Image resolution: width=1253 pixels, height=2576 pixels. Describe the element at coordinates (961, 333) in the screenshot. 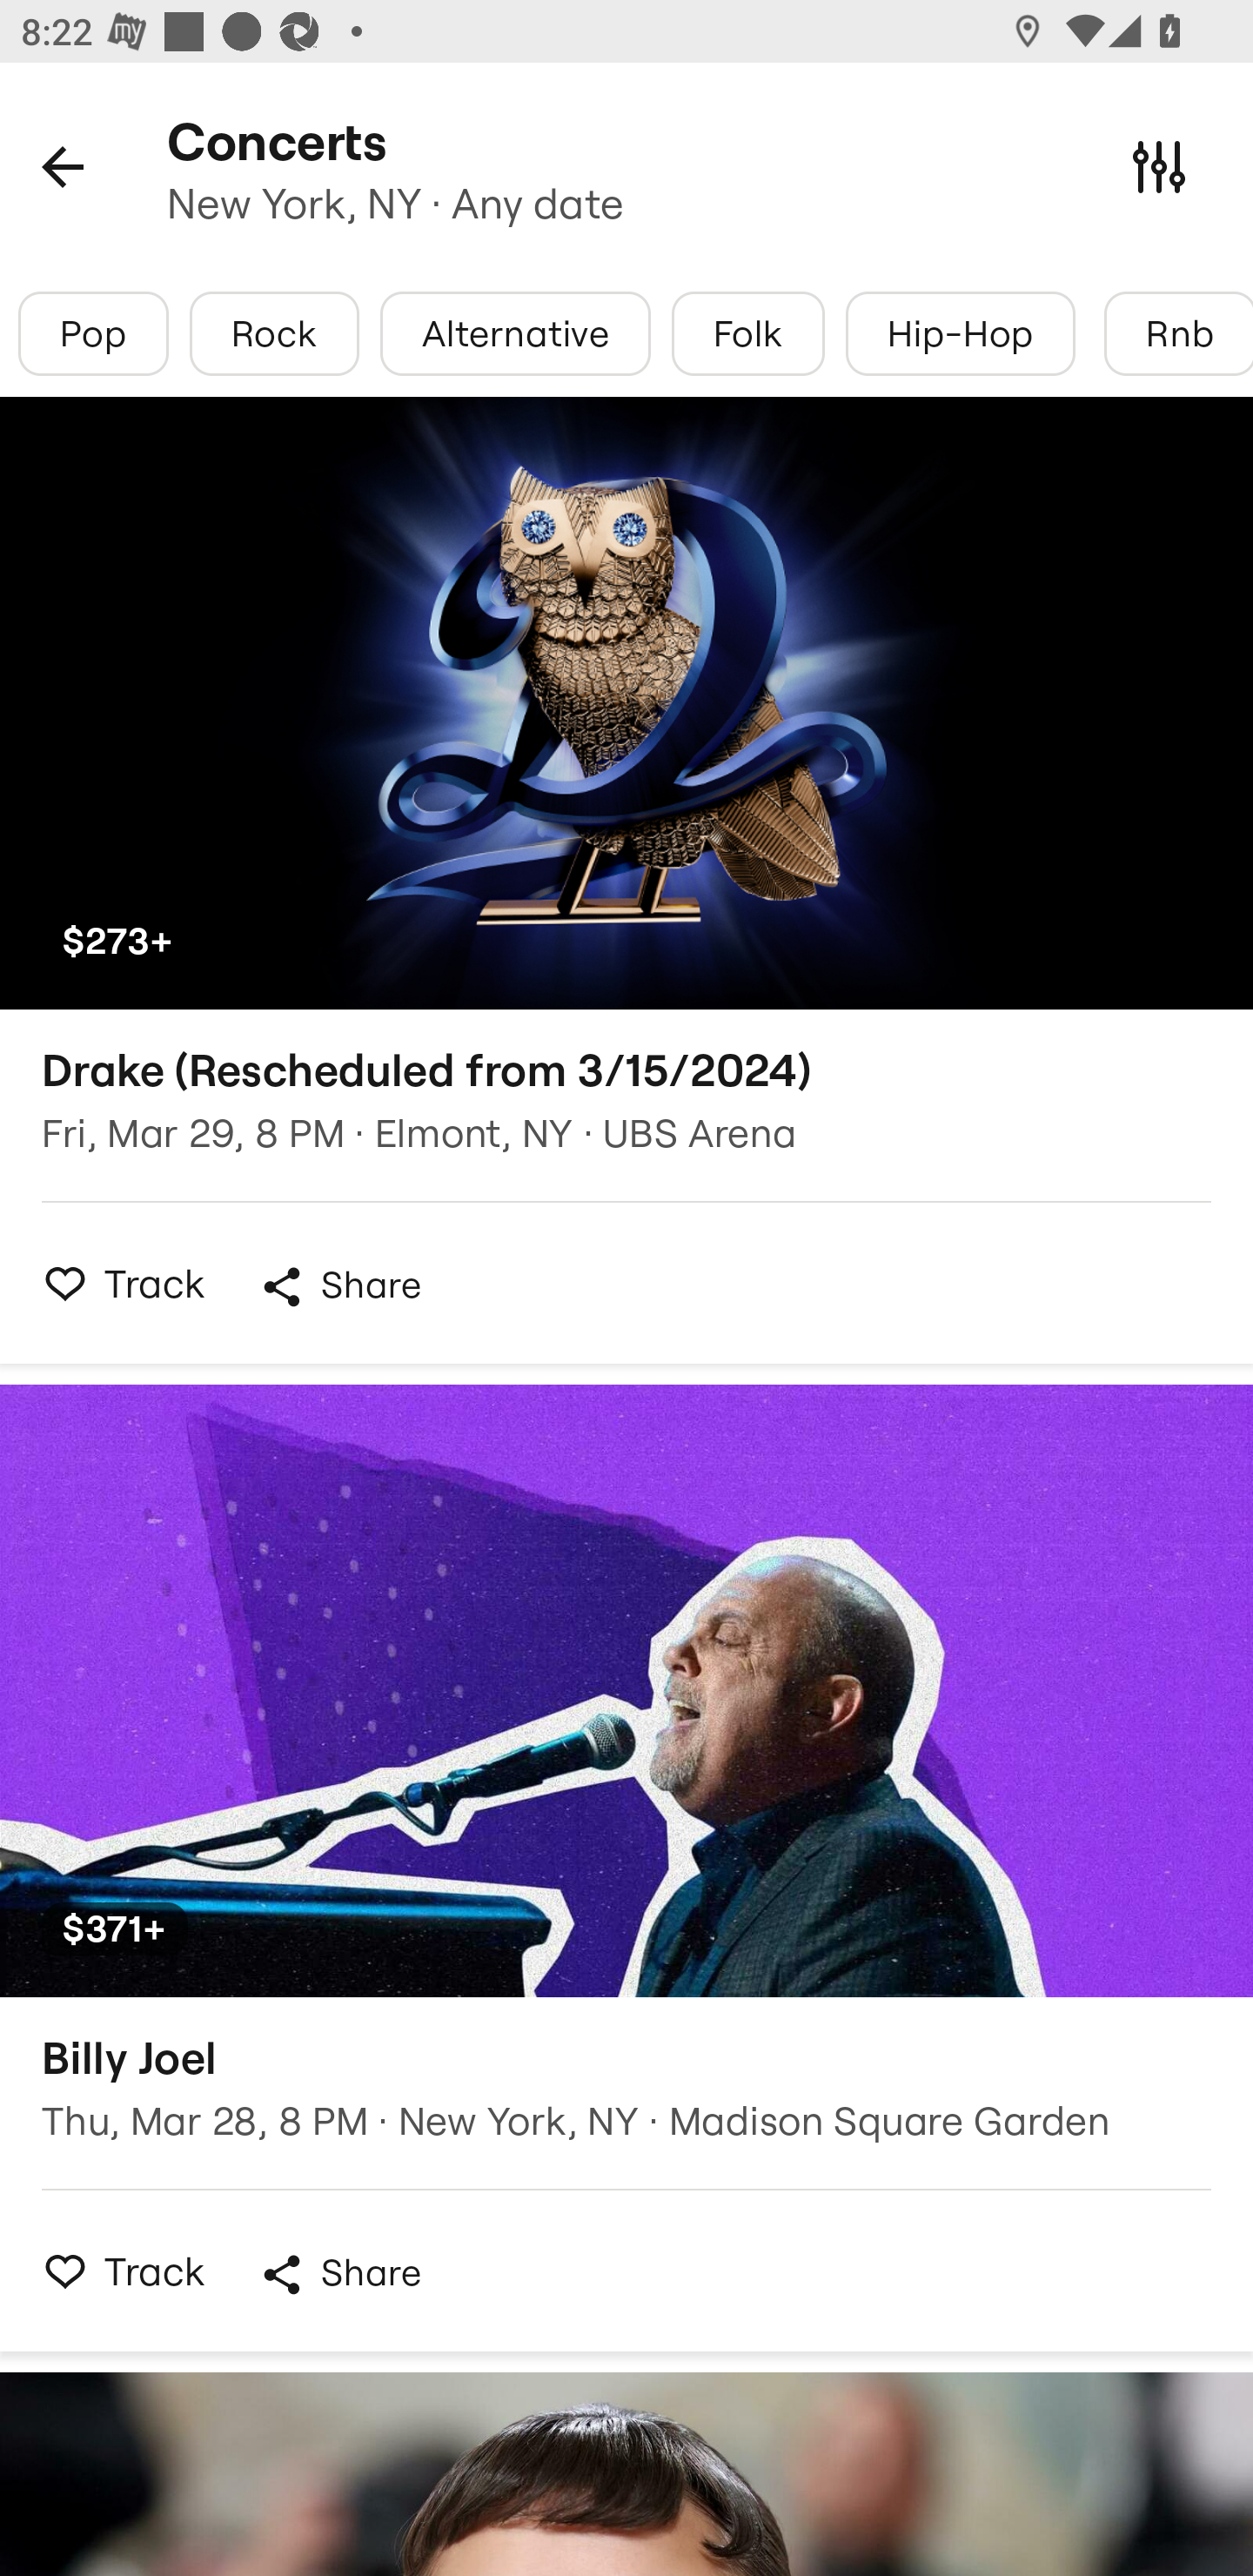

I see `Hip-Hop` at that location.